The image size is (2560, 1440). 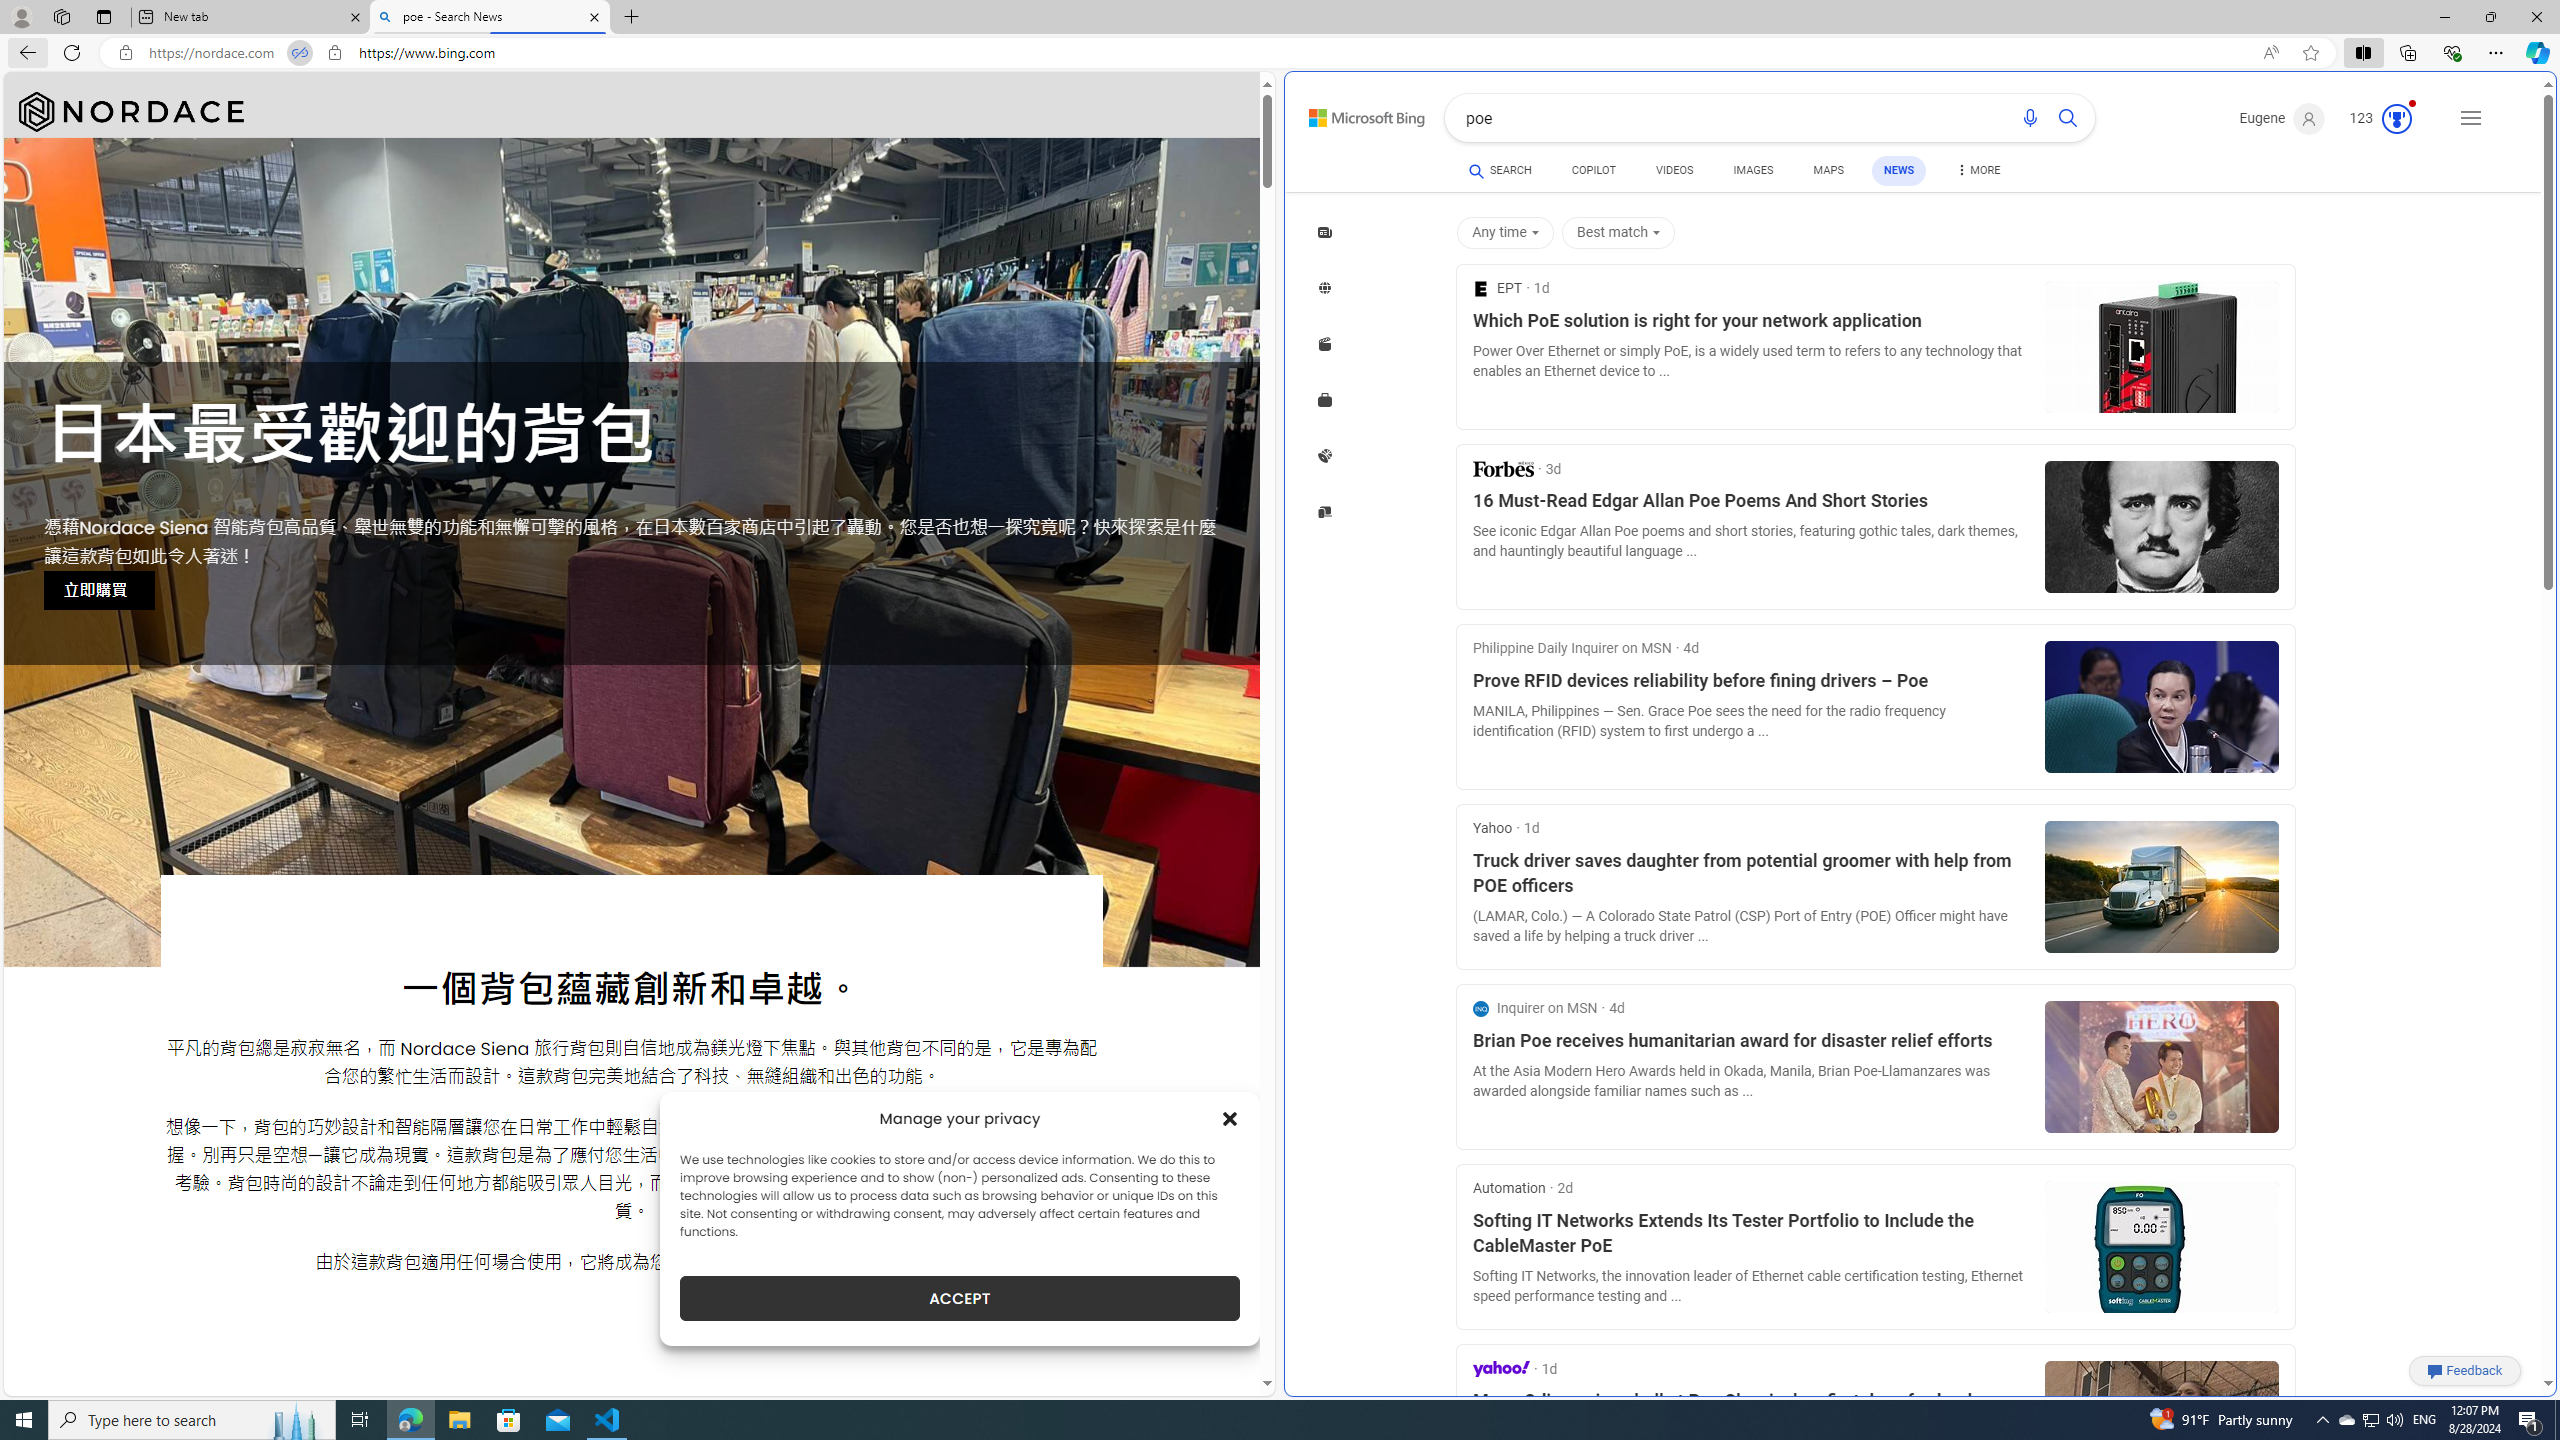 What do you see at coordinates (1753, 173) in the screenshot?
I see `IMAGES` at bounding box center [1753, 173].